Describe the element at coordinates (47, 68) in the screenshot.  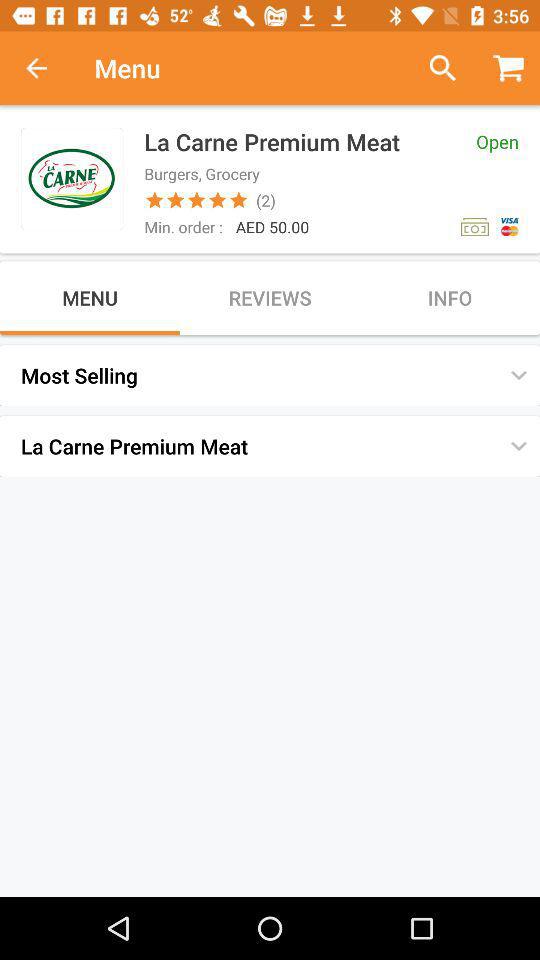
I see `press the item next to the menu item` at that location.